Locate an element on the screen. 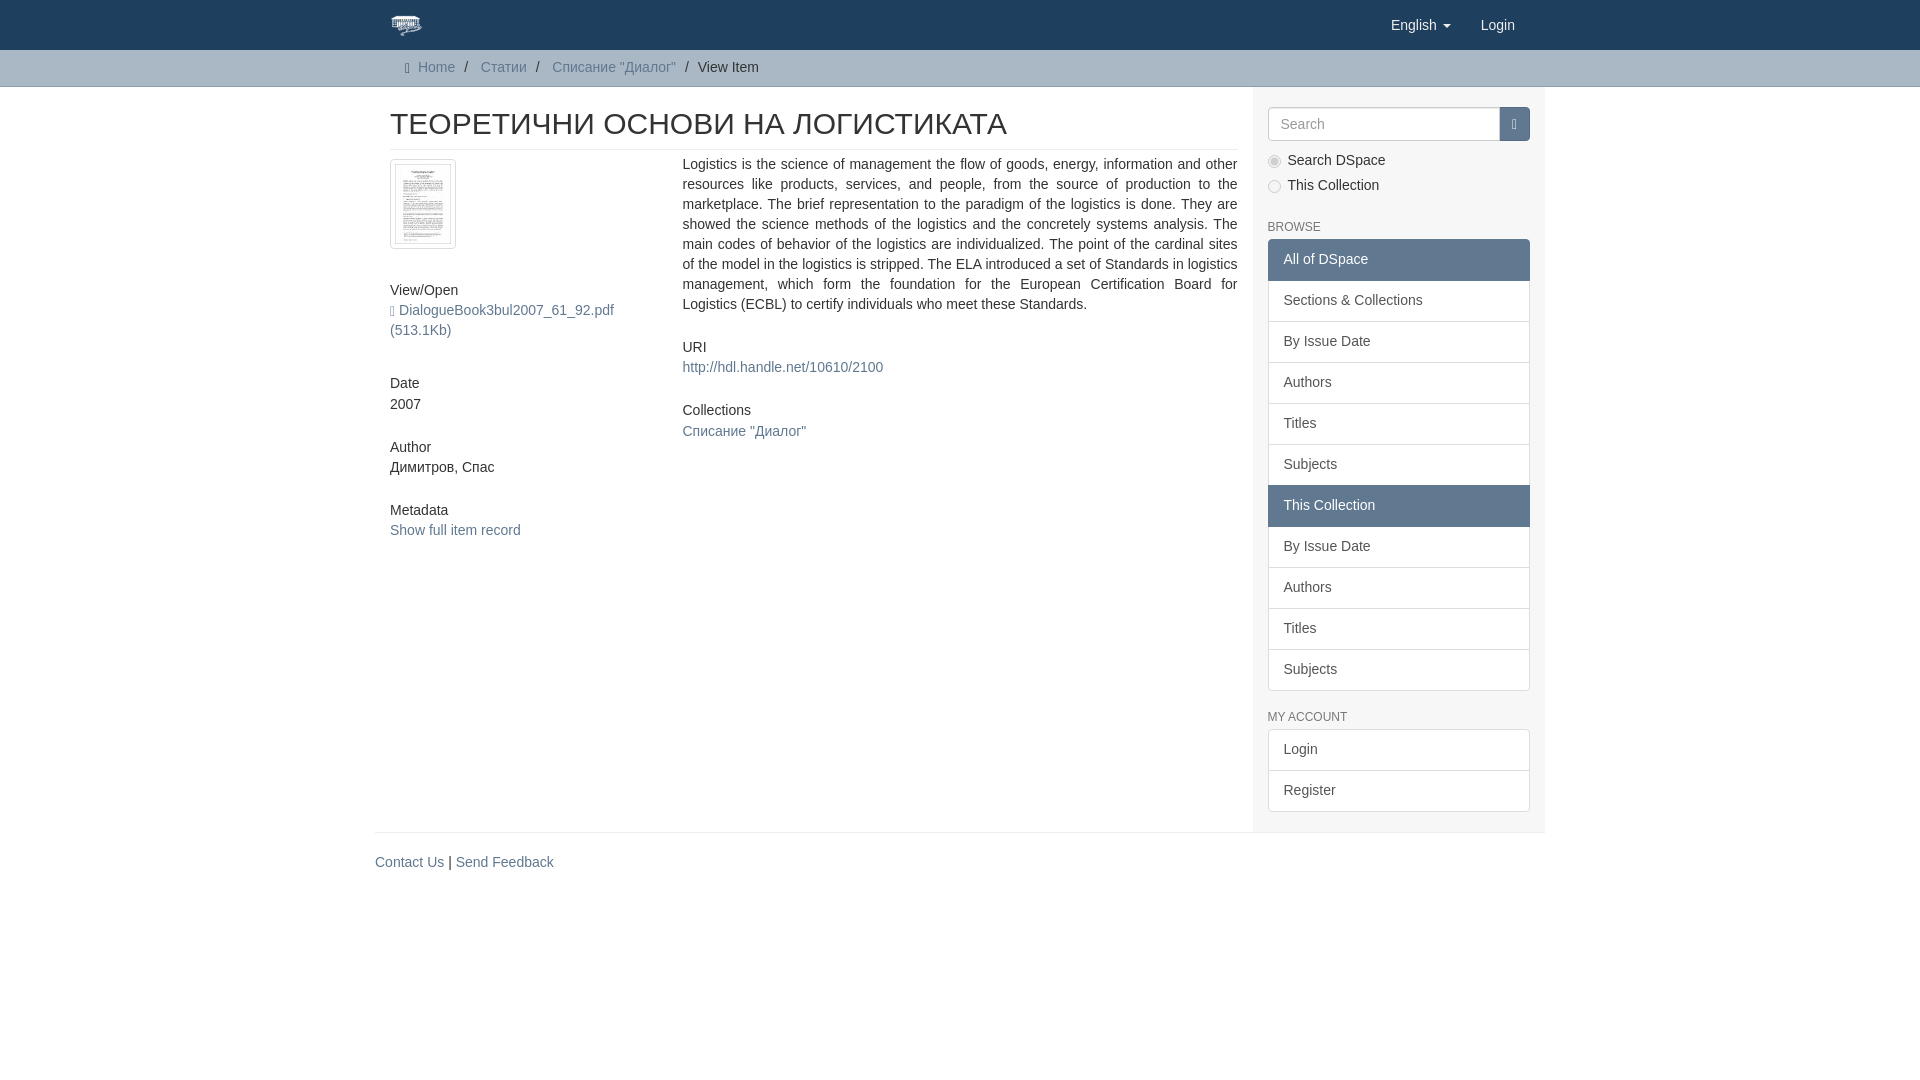 This screenshot has height=1080, width=1920. Register is located at coordinates (1398, 791).